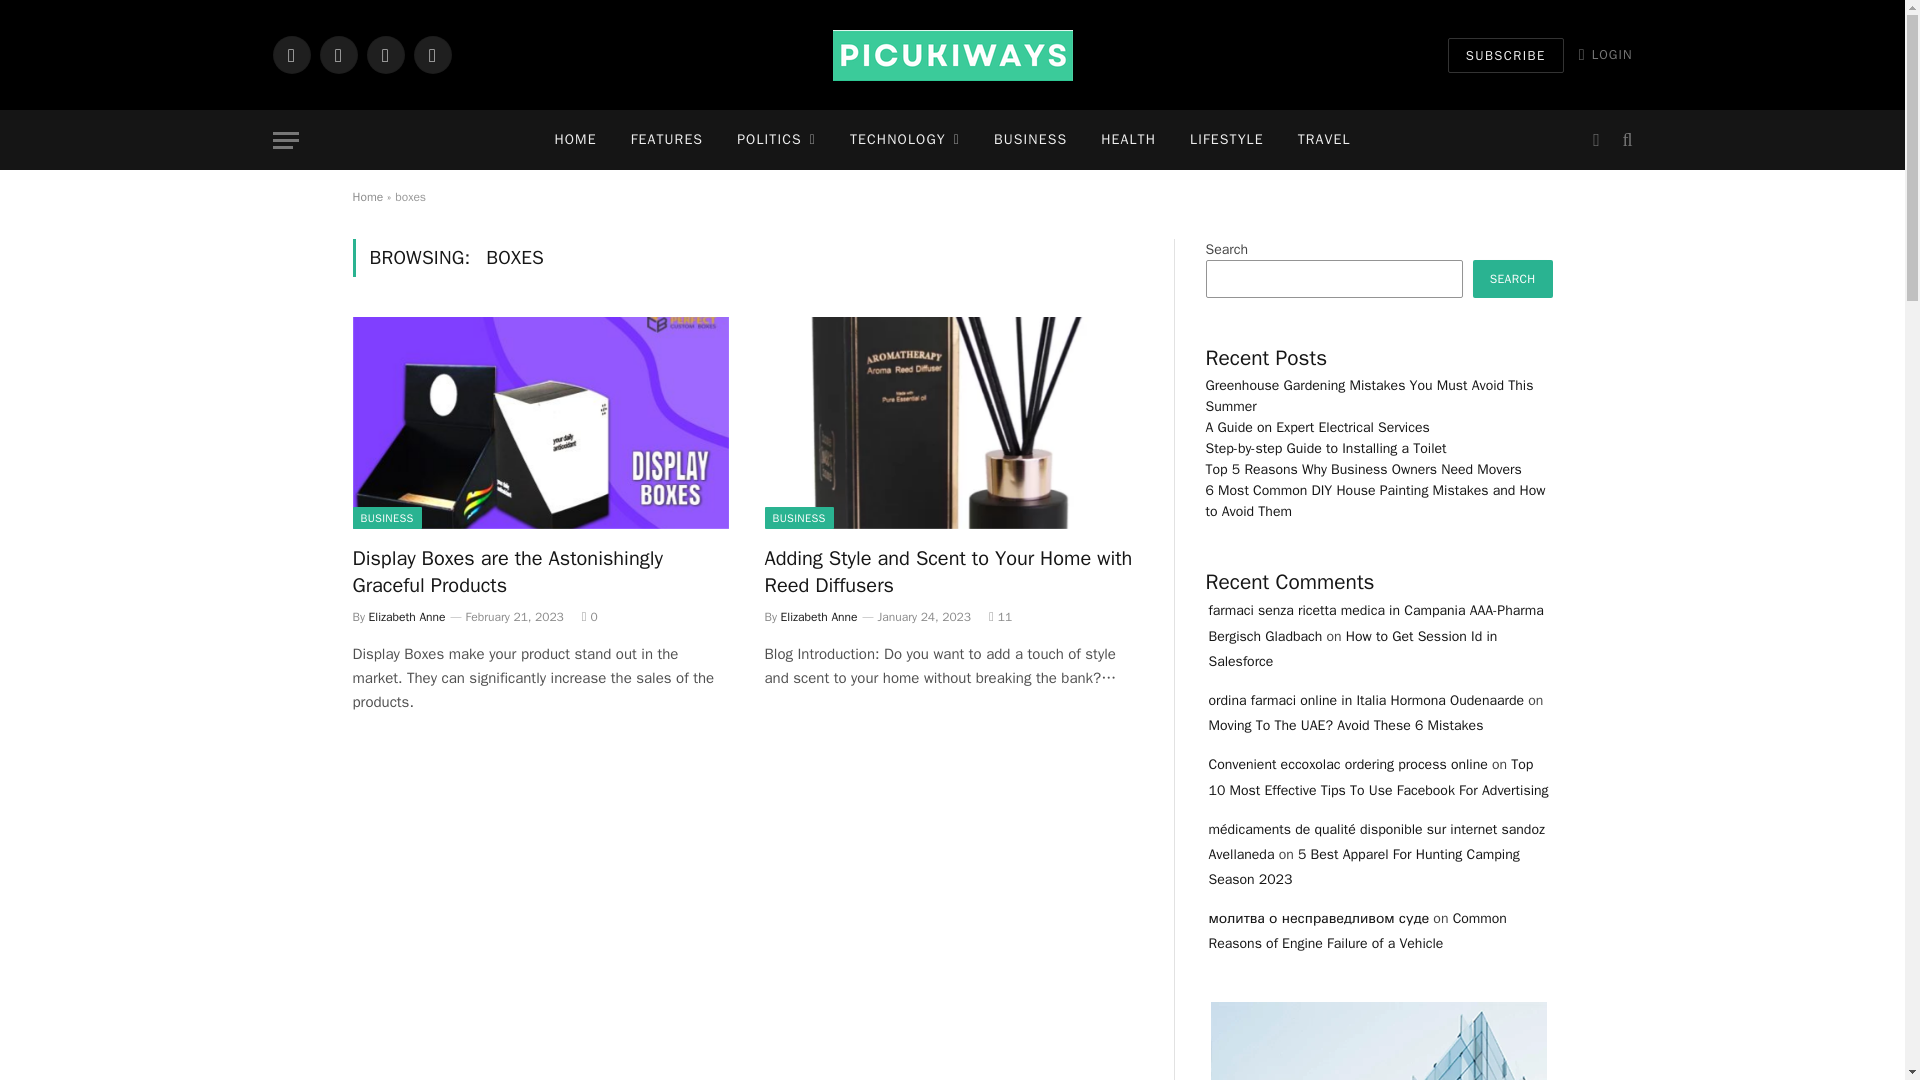  I want to click on HOME, so click(574, 140).